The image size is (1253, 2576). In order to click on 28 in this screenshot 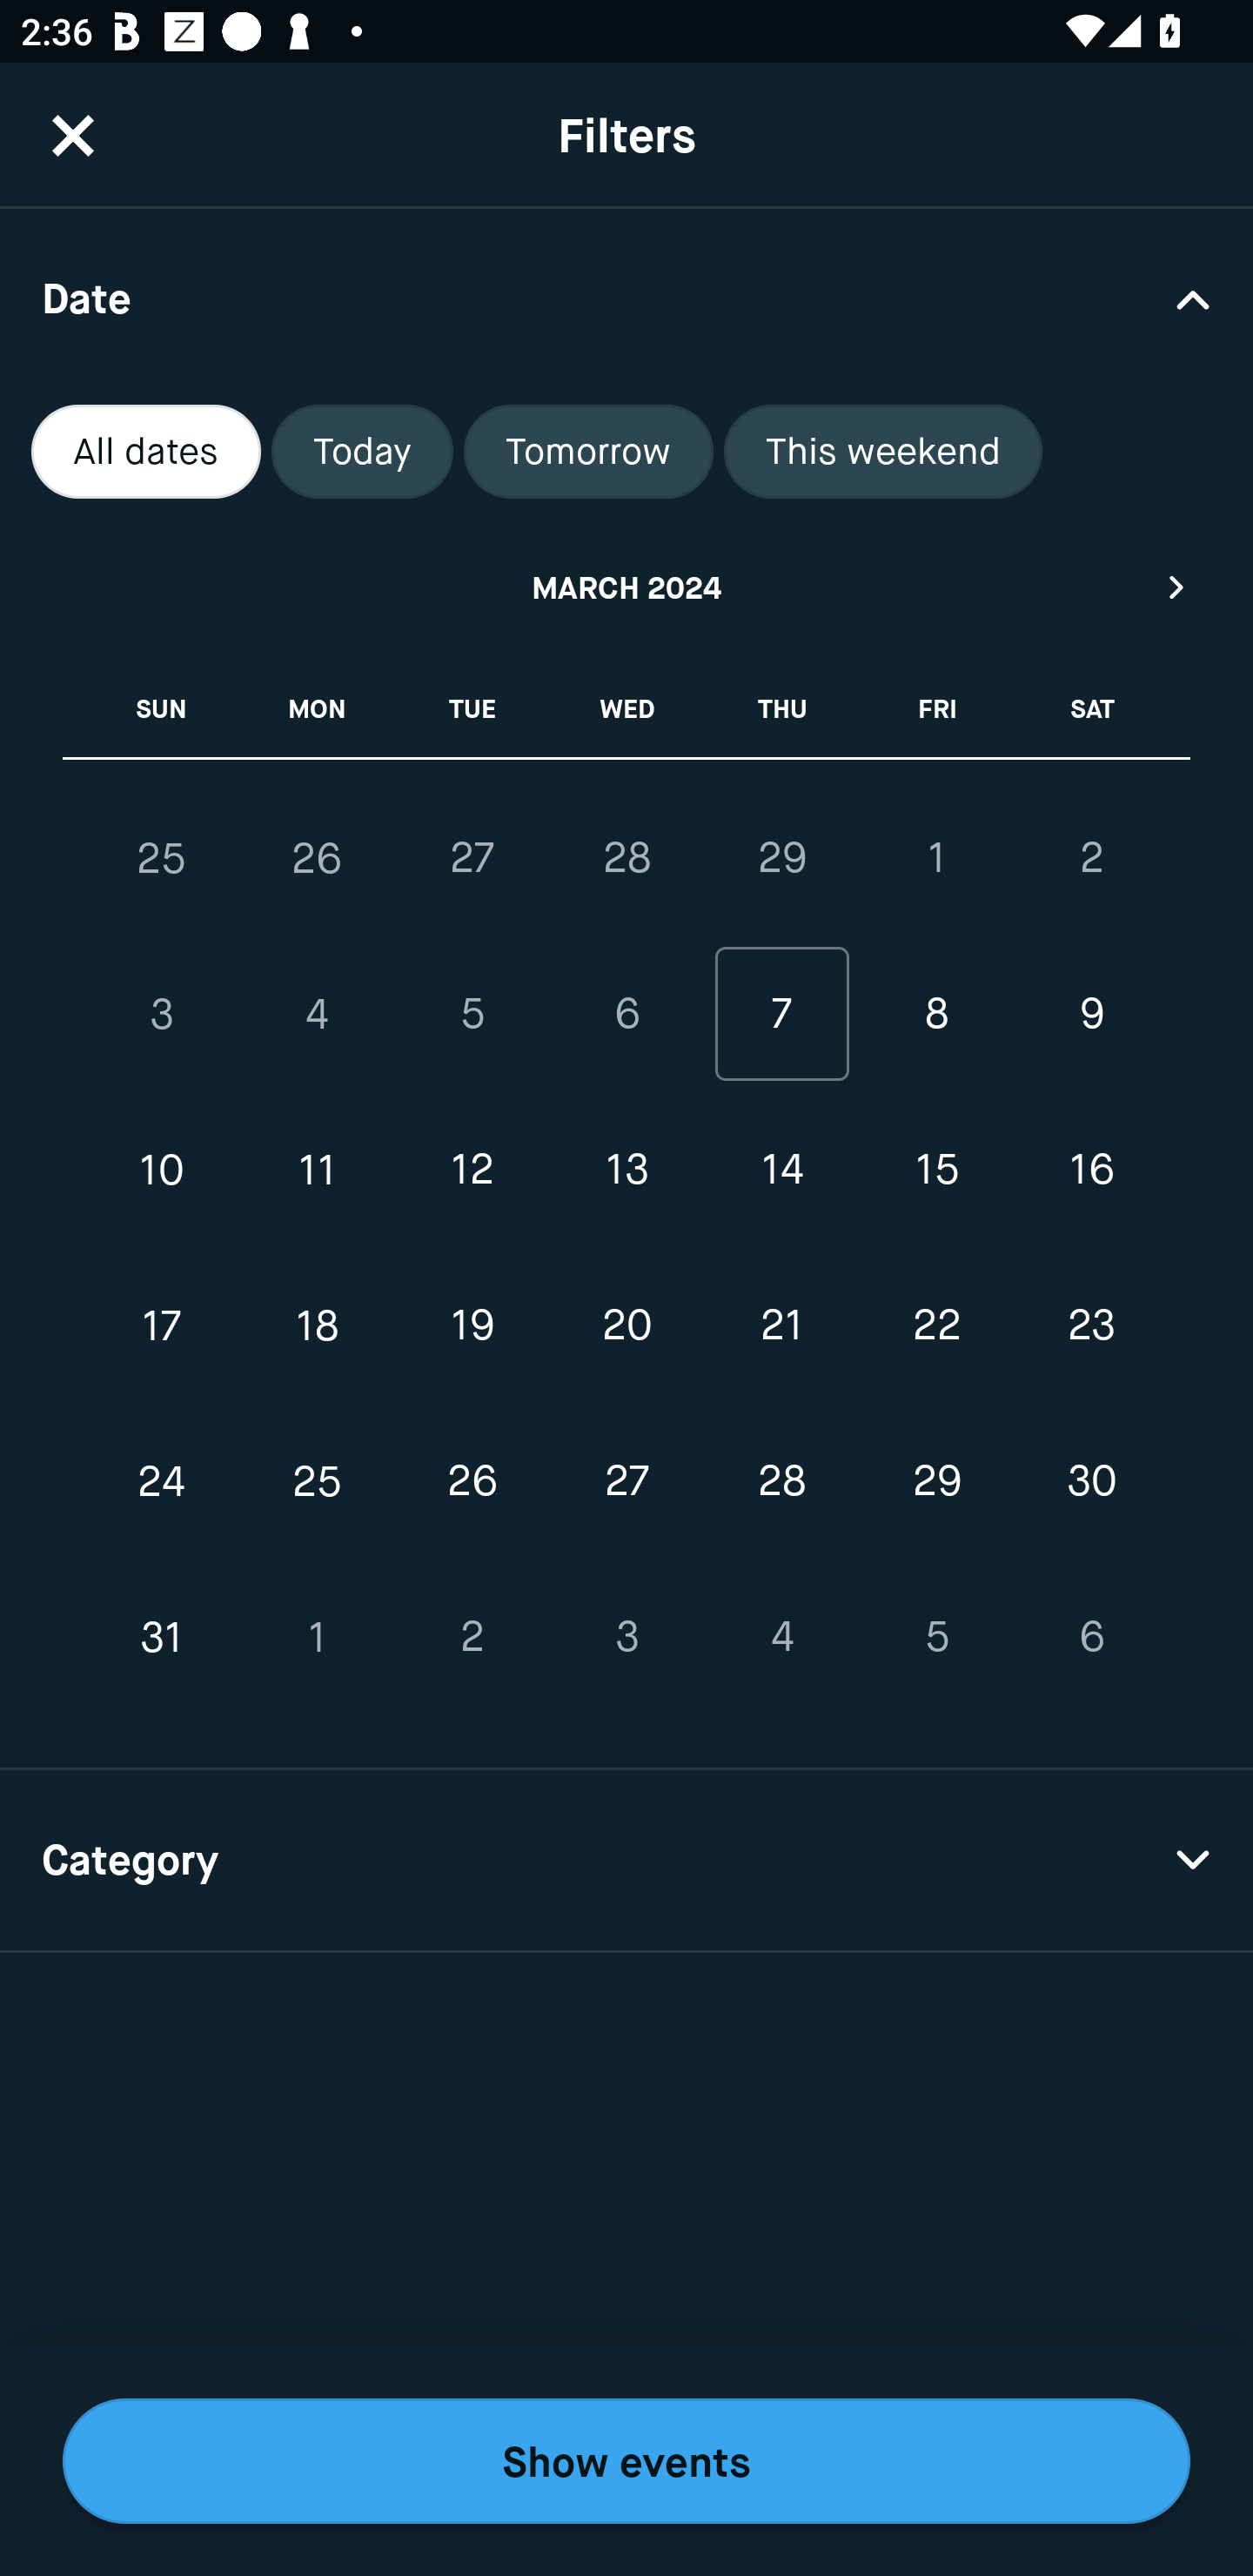, I will do `click(626, 857)`.